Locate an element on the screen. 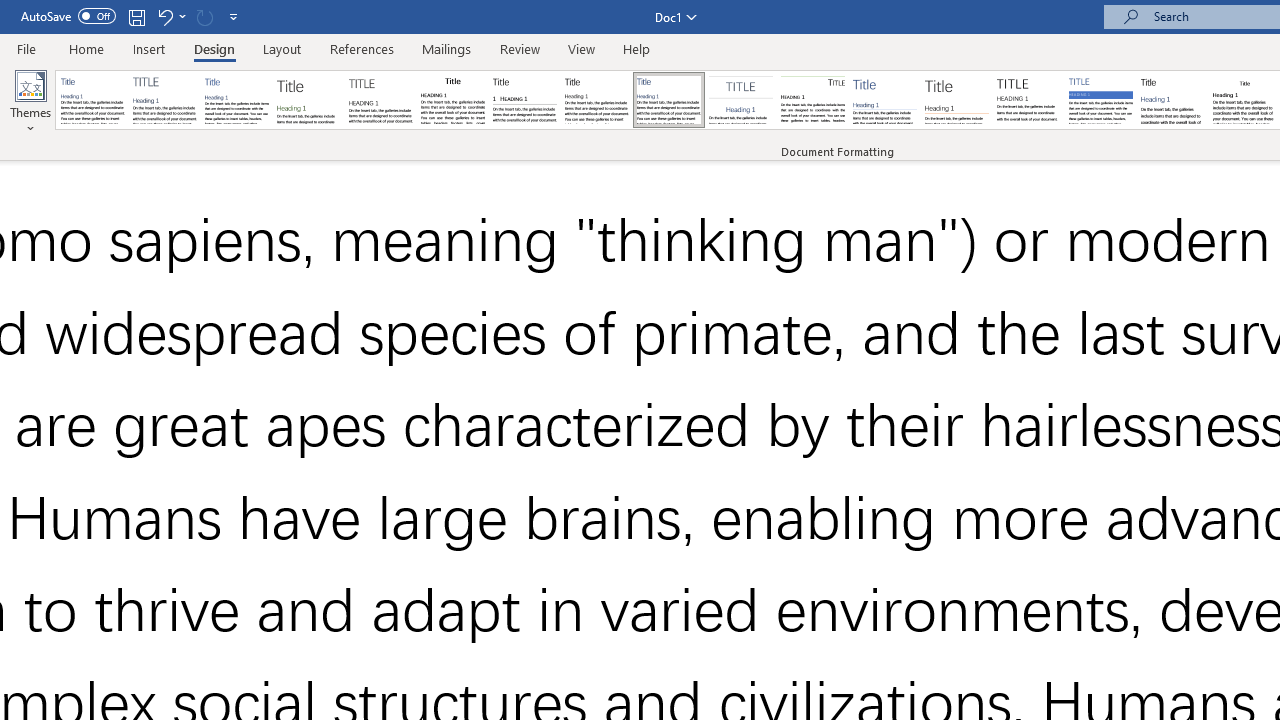 The width and height of the screenshot is (1280, 720). Lines (Distinctive) is located at coordinates (812, 100).